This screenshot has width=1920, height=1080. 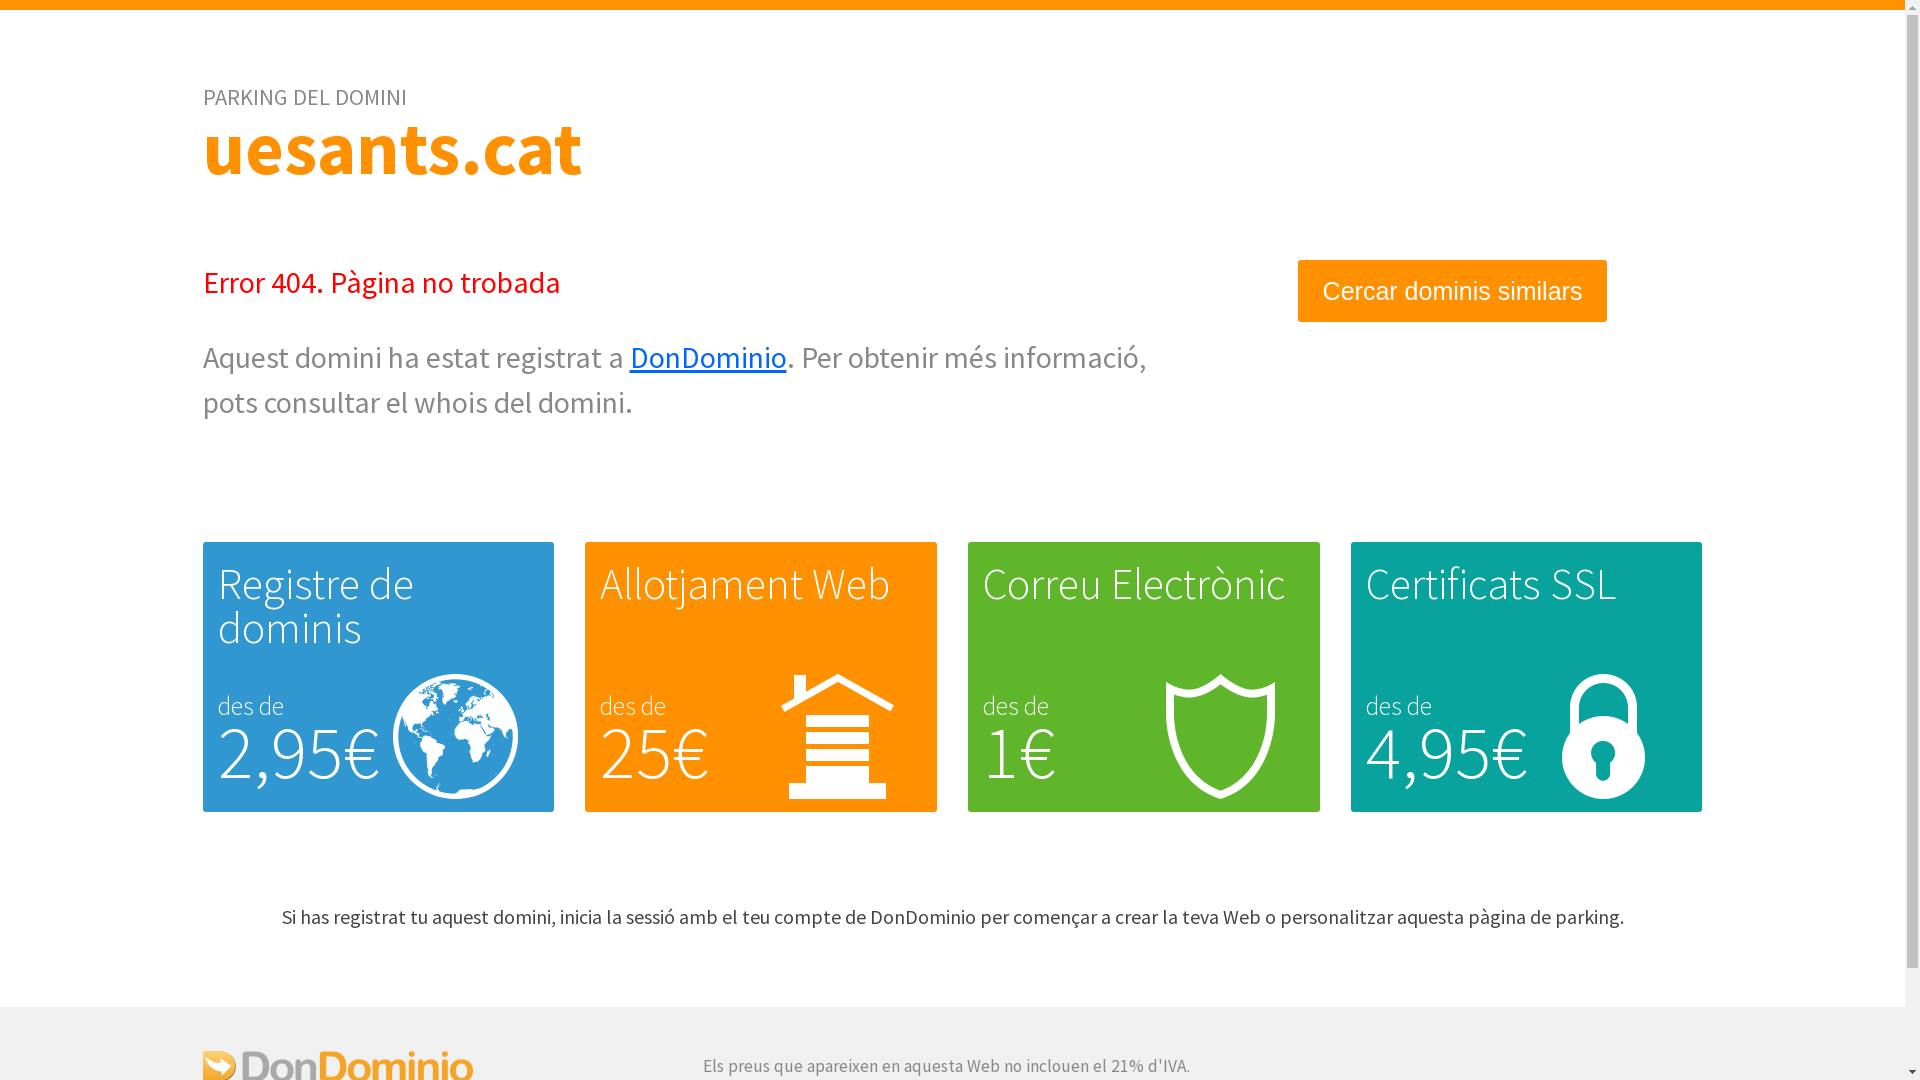 What do you see at coordinates (1491, 584) in the screenshot?
I see `Certificats SSL` at bounding box center [1491, 584].